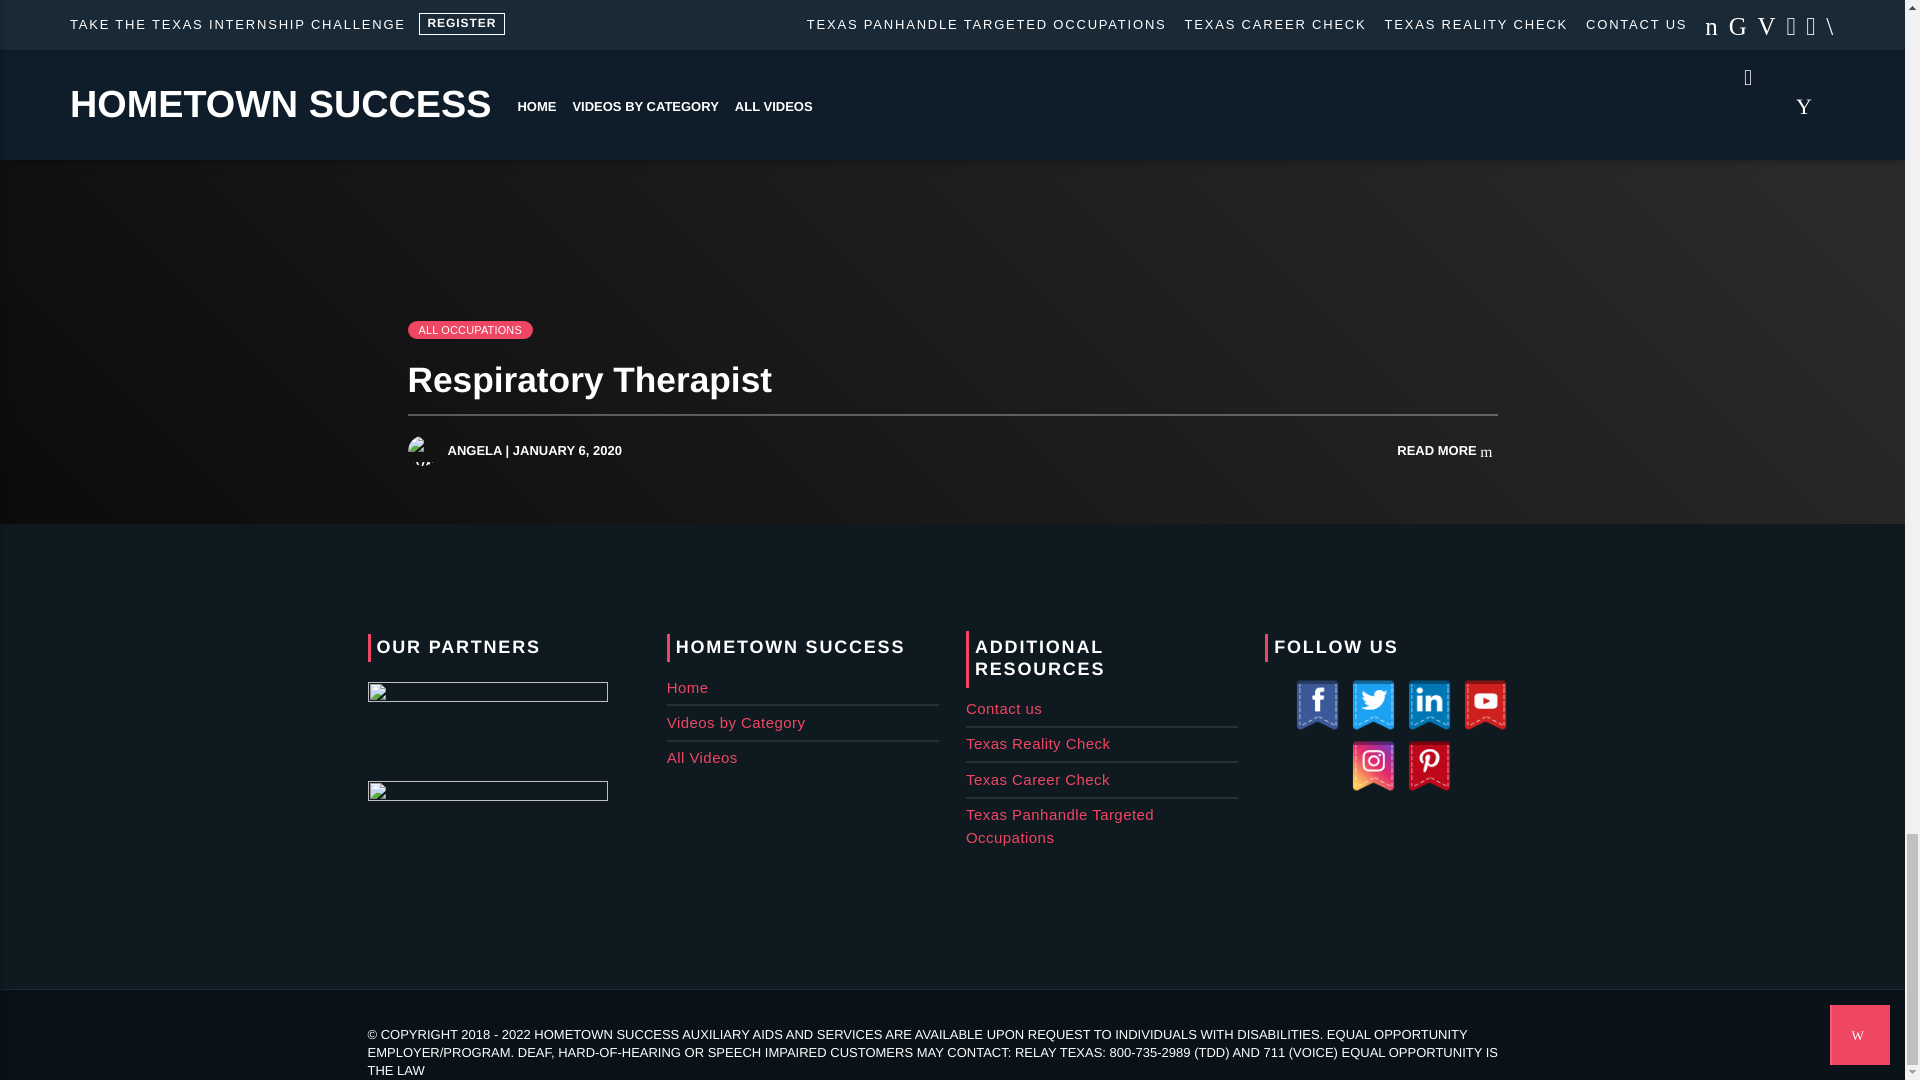 This screenshot has width=1920, height=1080. I want to click on Visit Us On Linkedin, so click(1429, 726).